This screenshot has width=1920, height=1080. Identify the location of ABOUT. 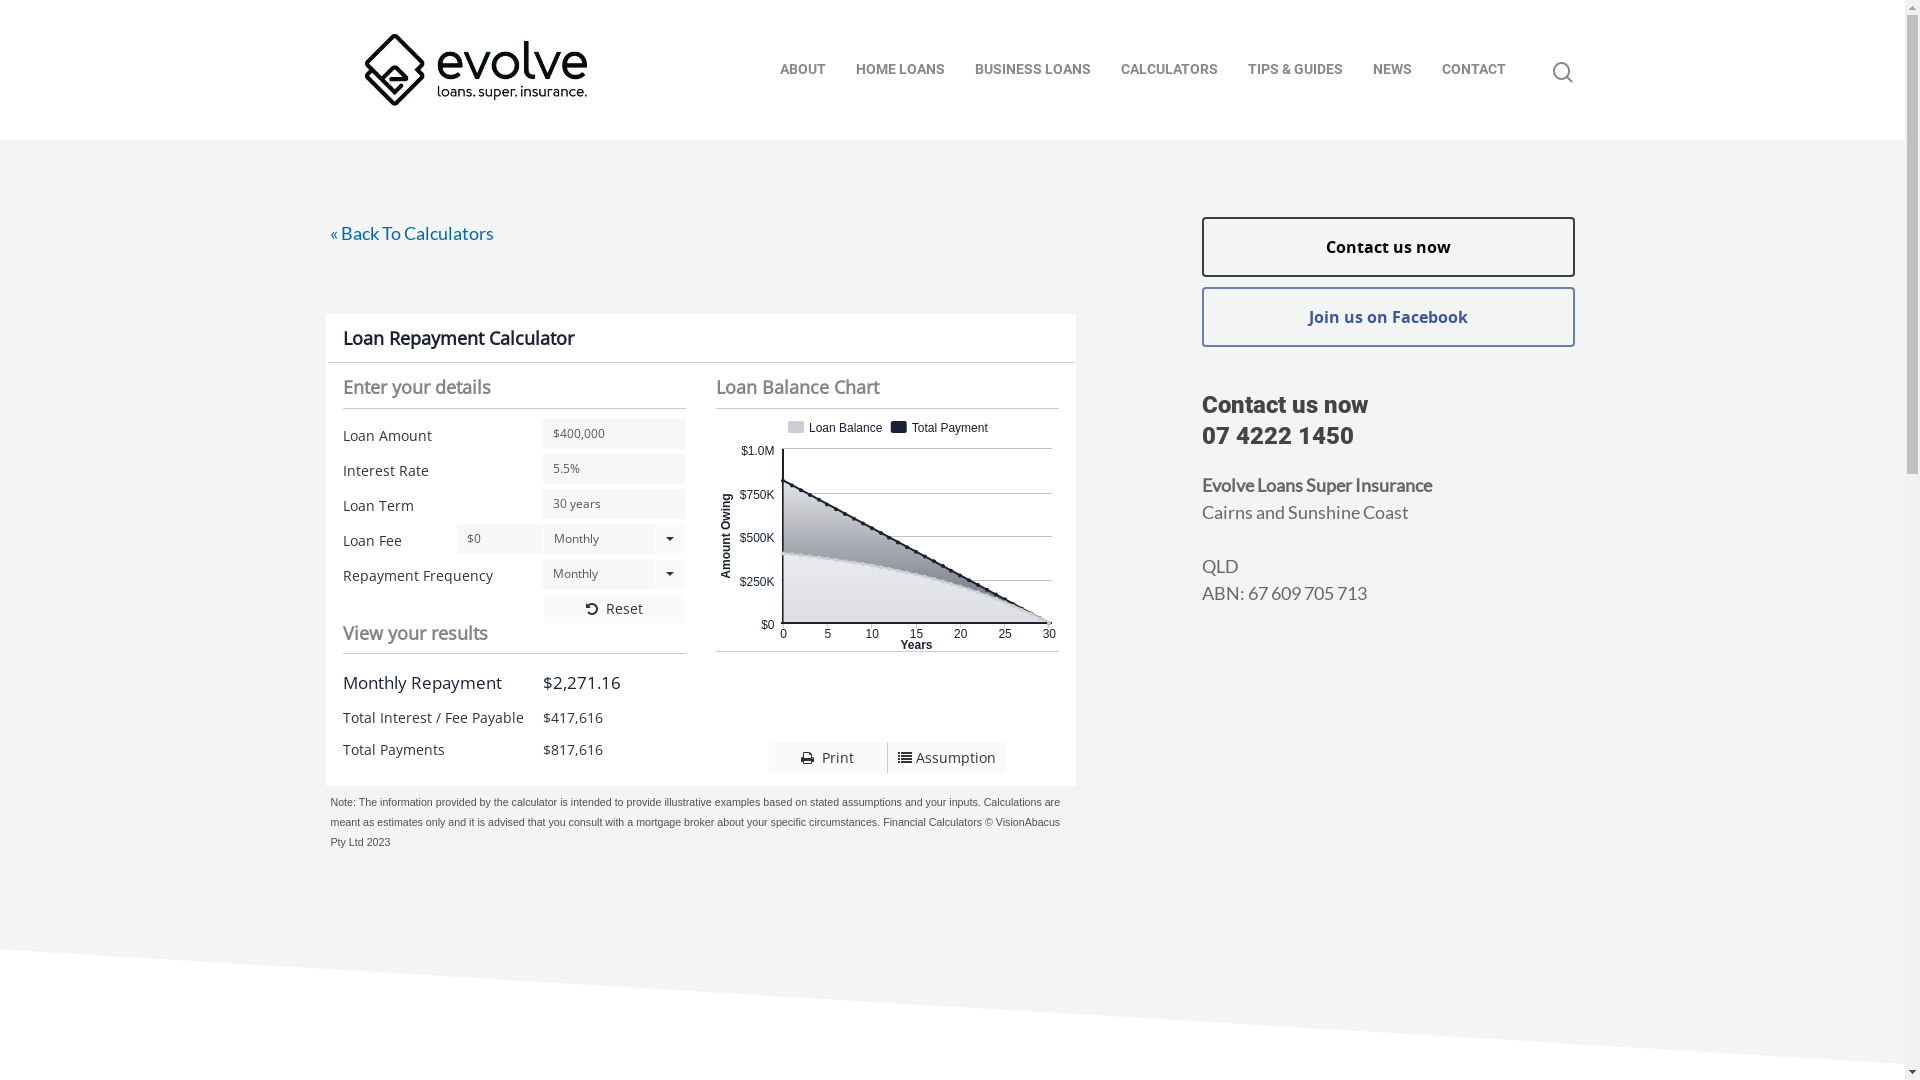
(803, 70).